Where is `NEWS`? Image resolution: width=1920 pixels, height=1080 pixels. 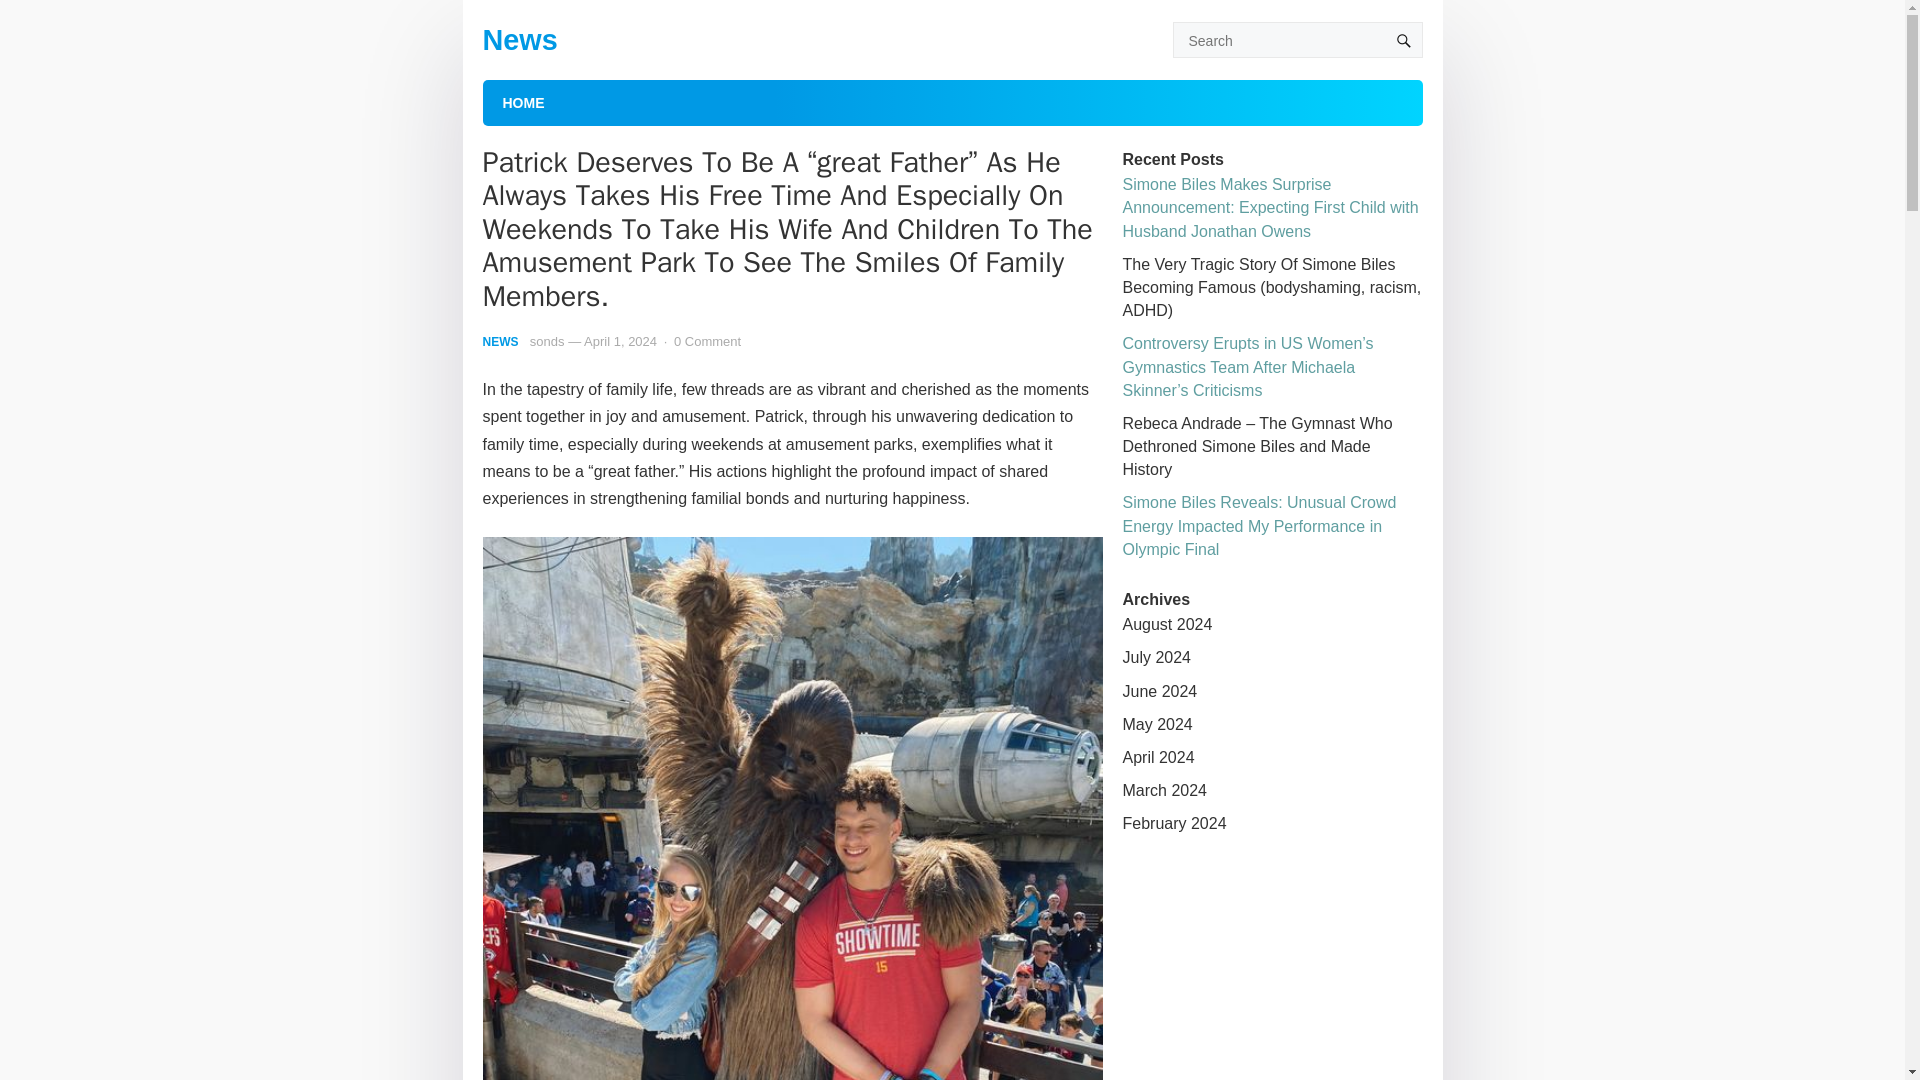 NEWS is located at coordinates (500, 341).